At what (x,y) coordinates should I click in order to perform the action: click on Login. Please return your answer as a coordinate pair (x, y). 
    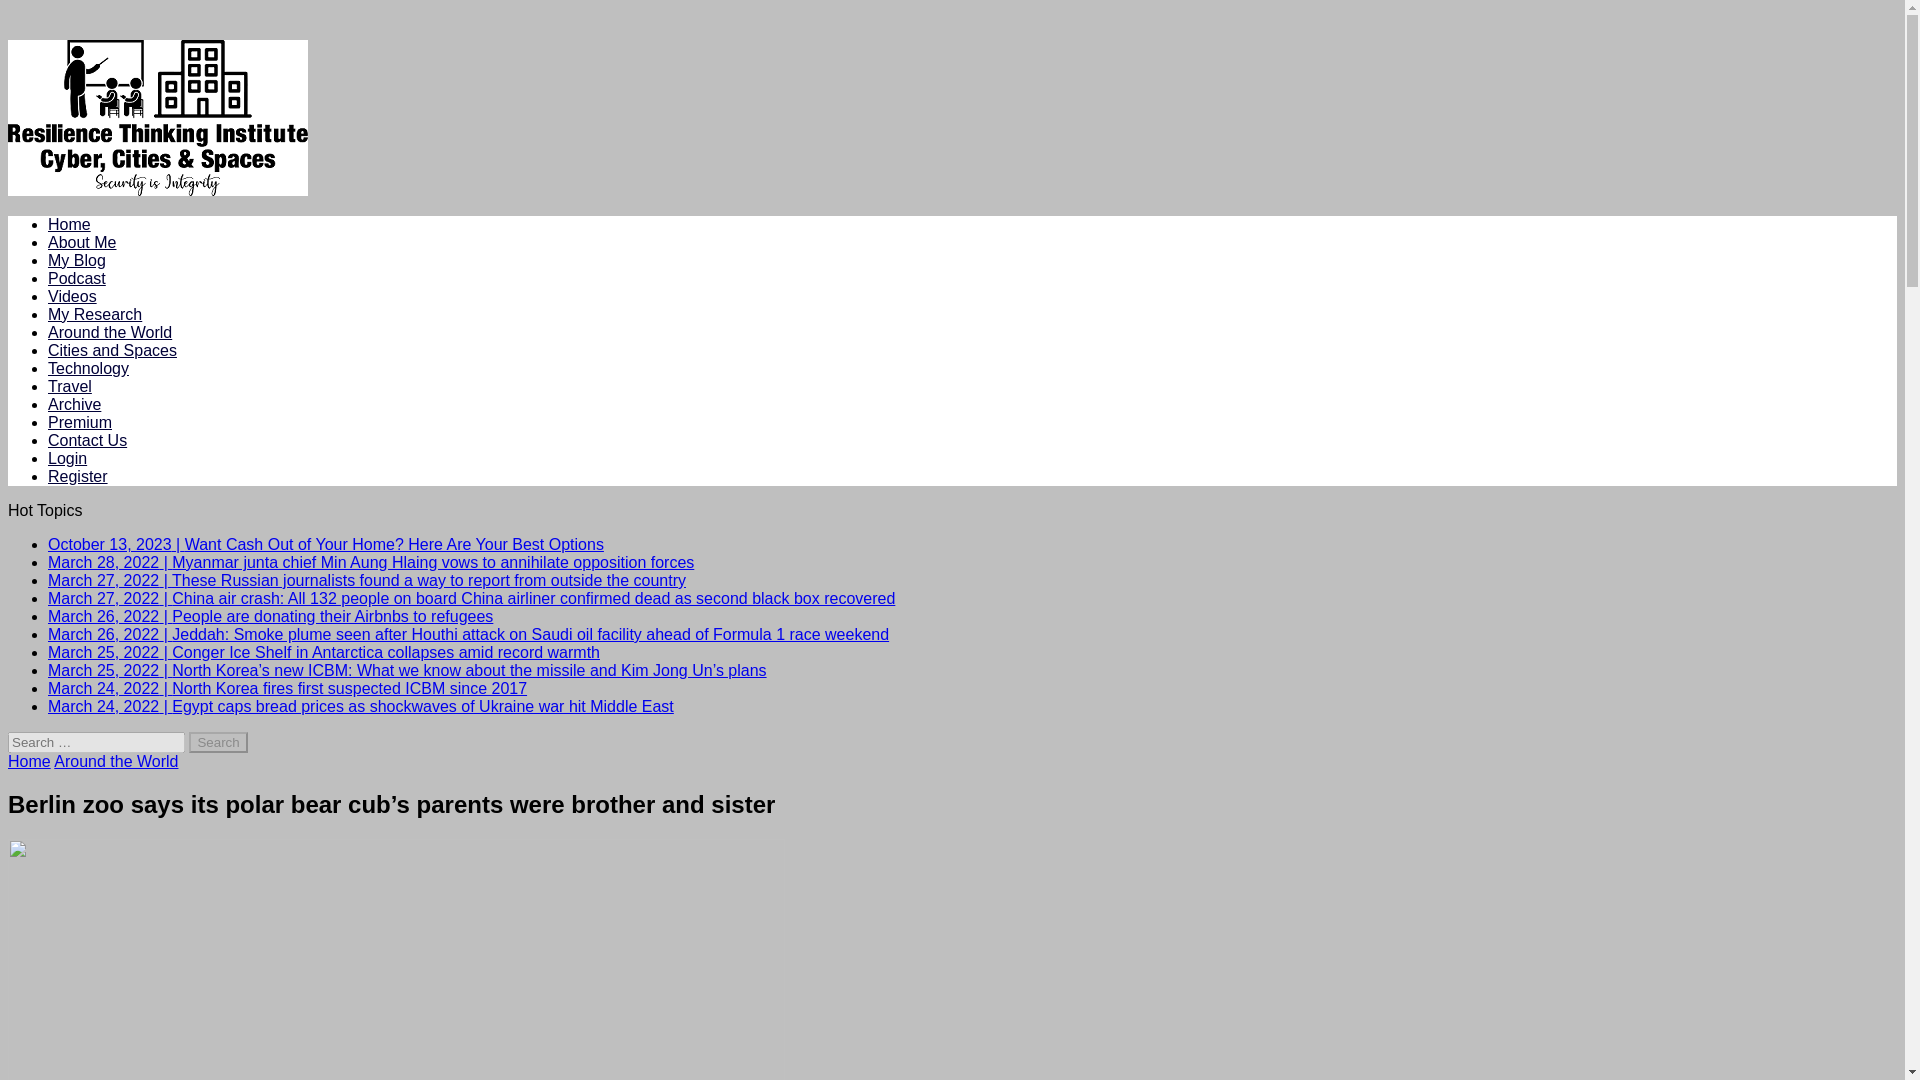
    Looking at the image, I should click on (67, 458).